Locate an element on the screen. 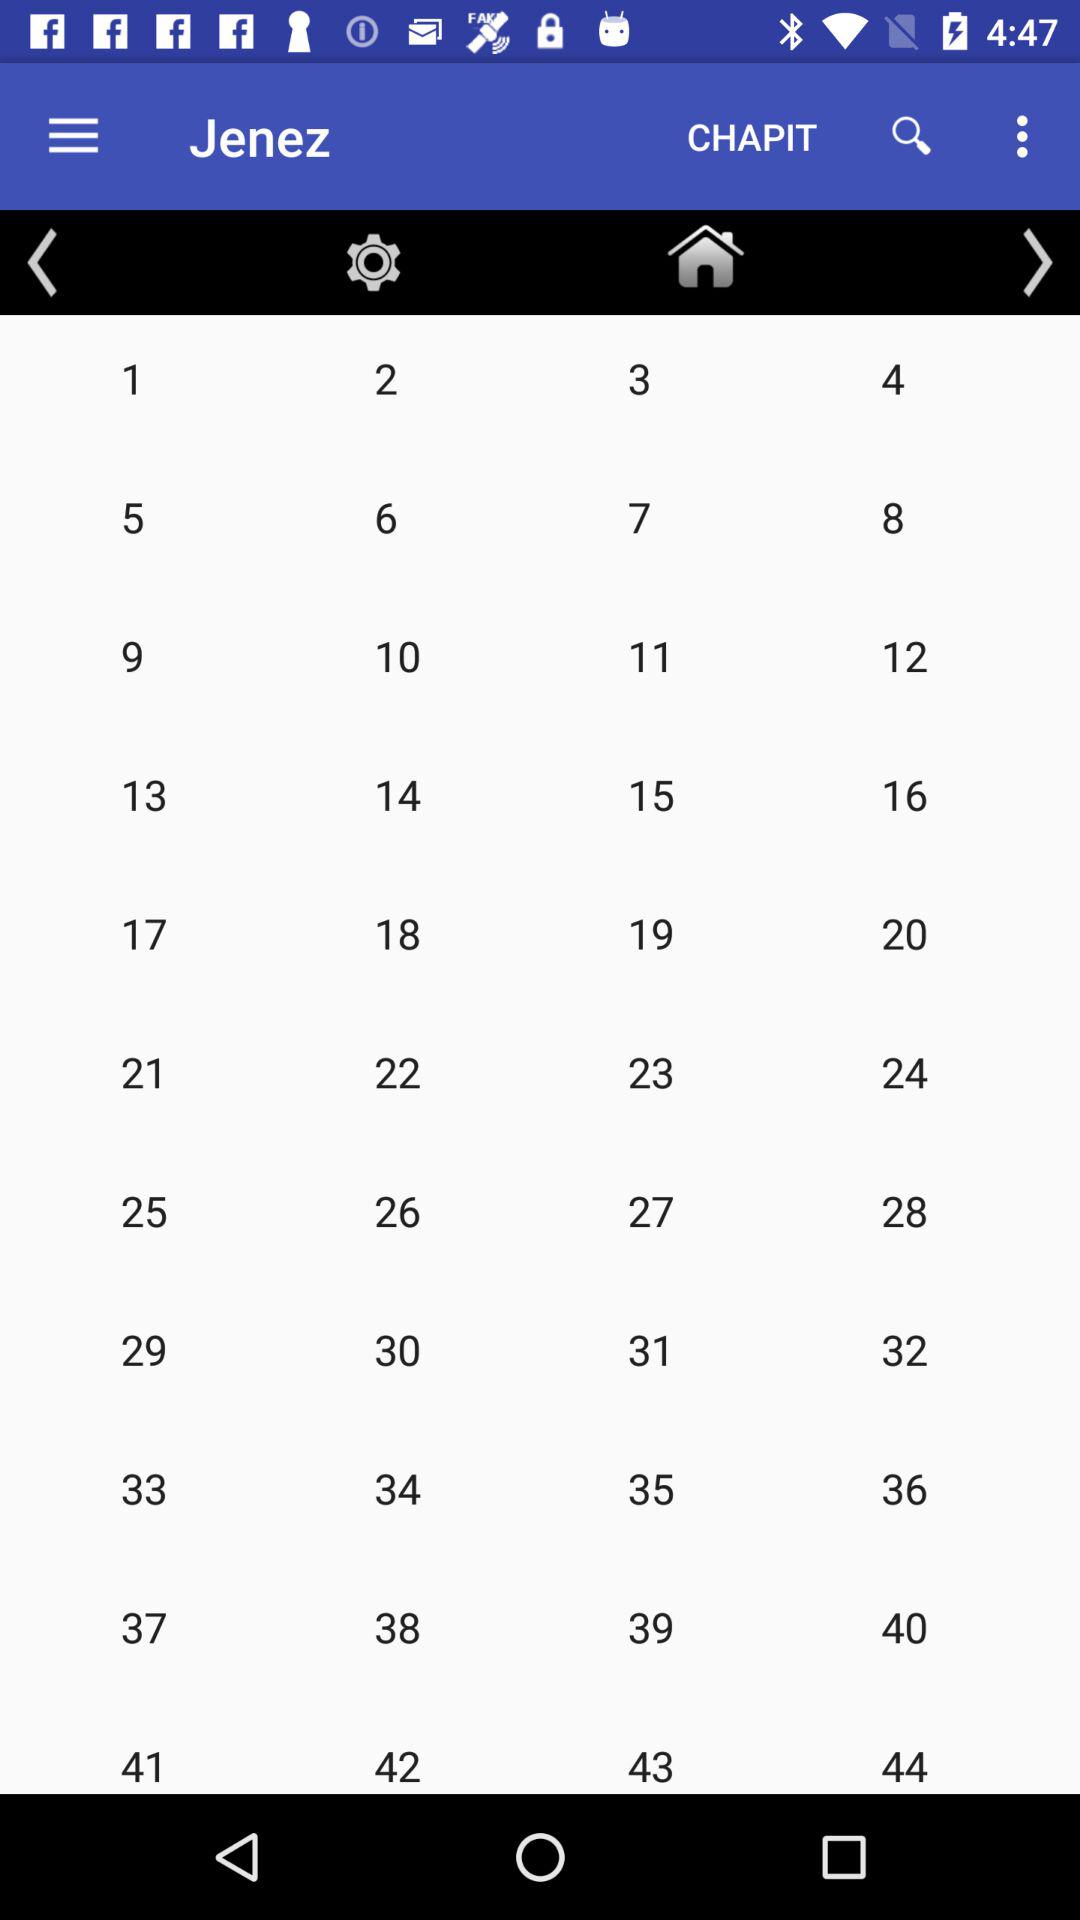  click on the search icon at the top right of the page is located at coordinates (912, 136).